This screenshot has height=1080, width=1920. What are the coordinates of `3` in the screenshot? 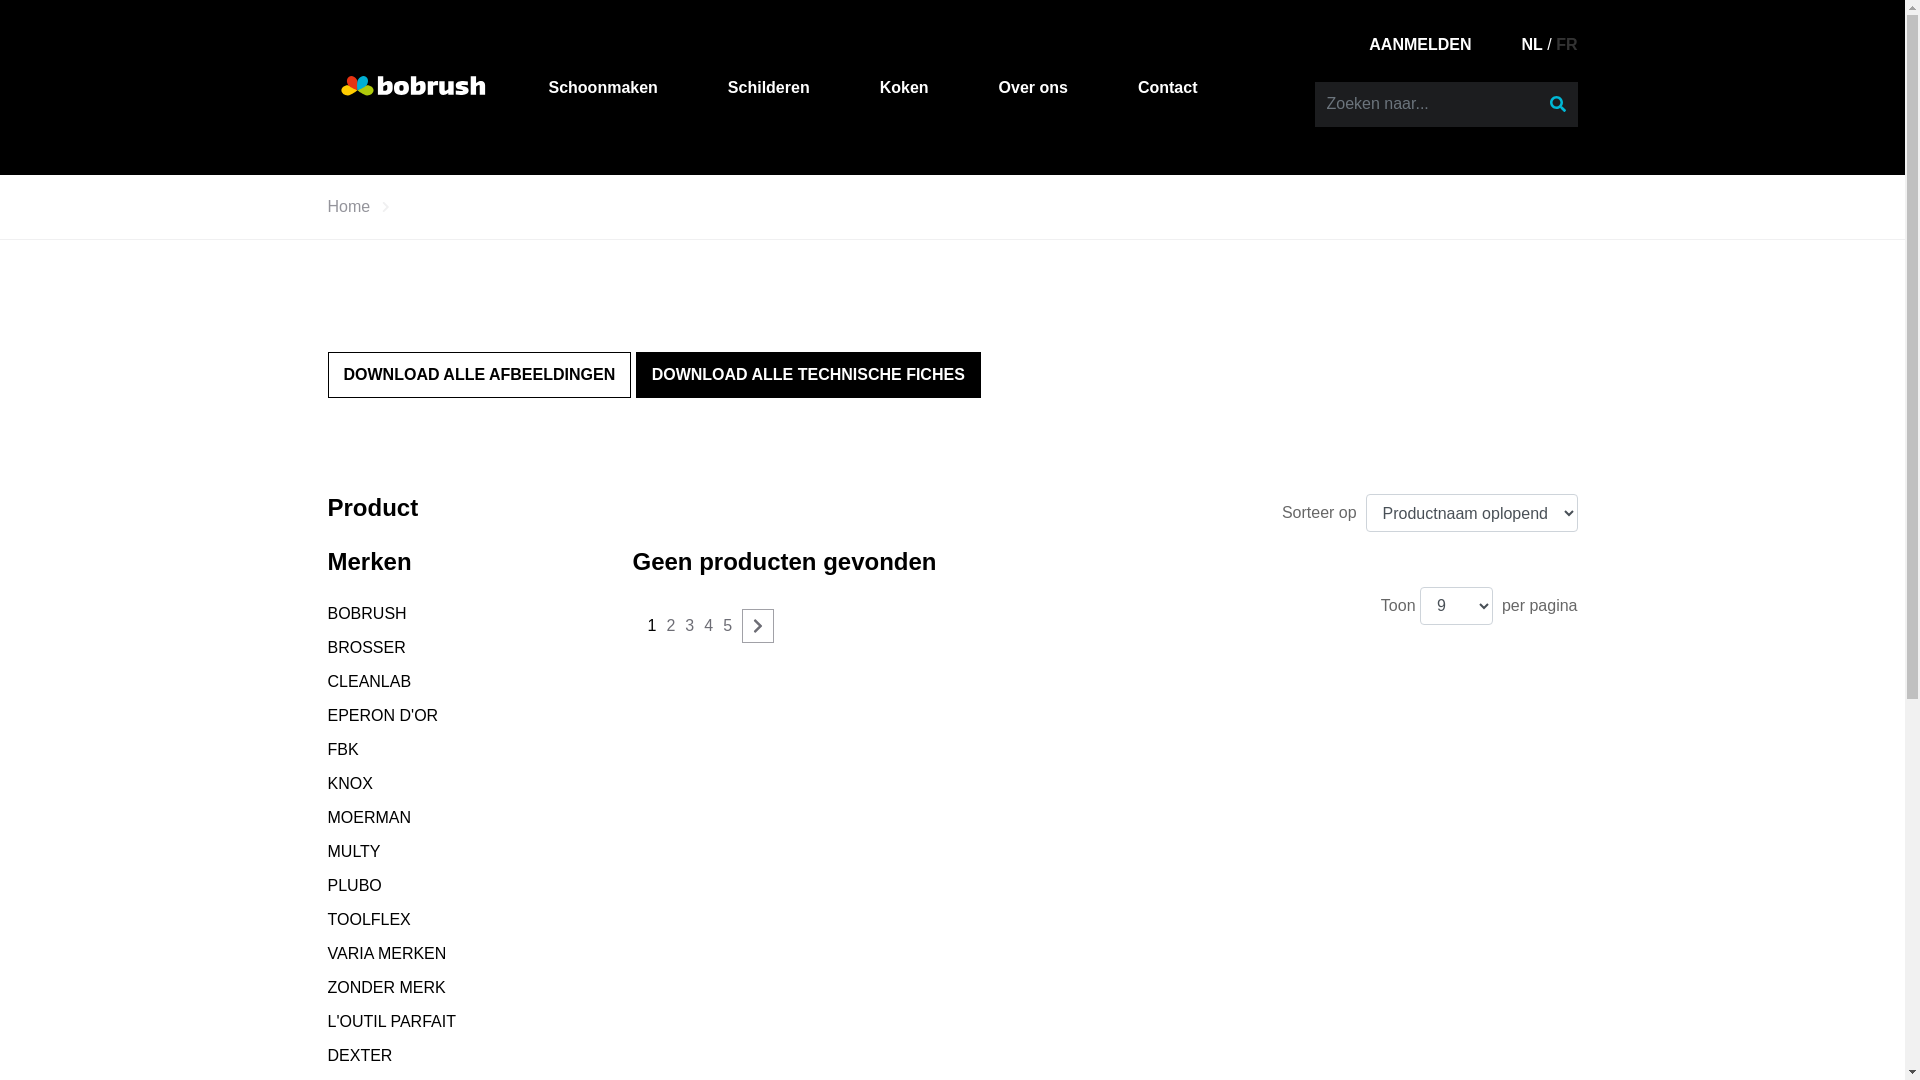 It's located at (690, 626).